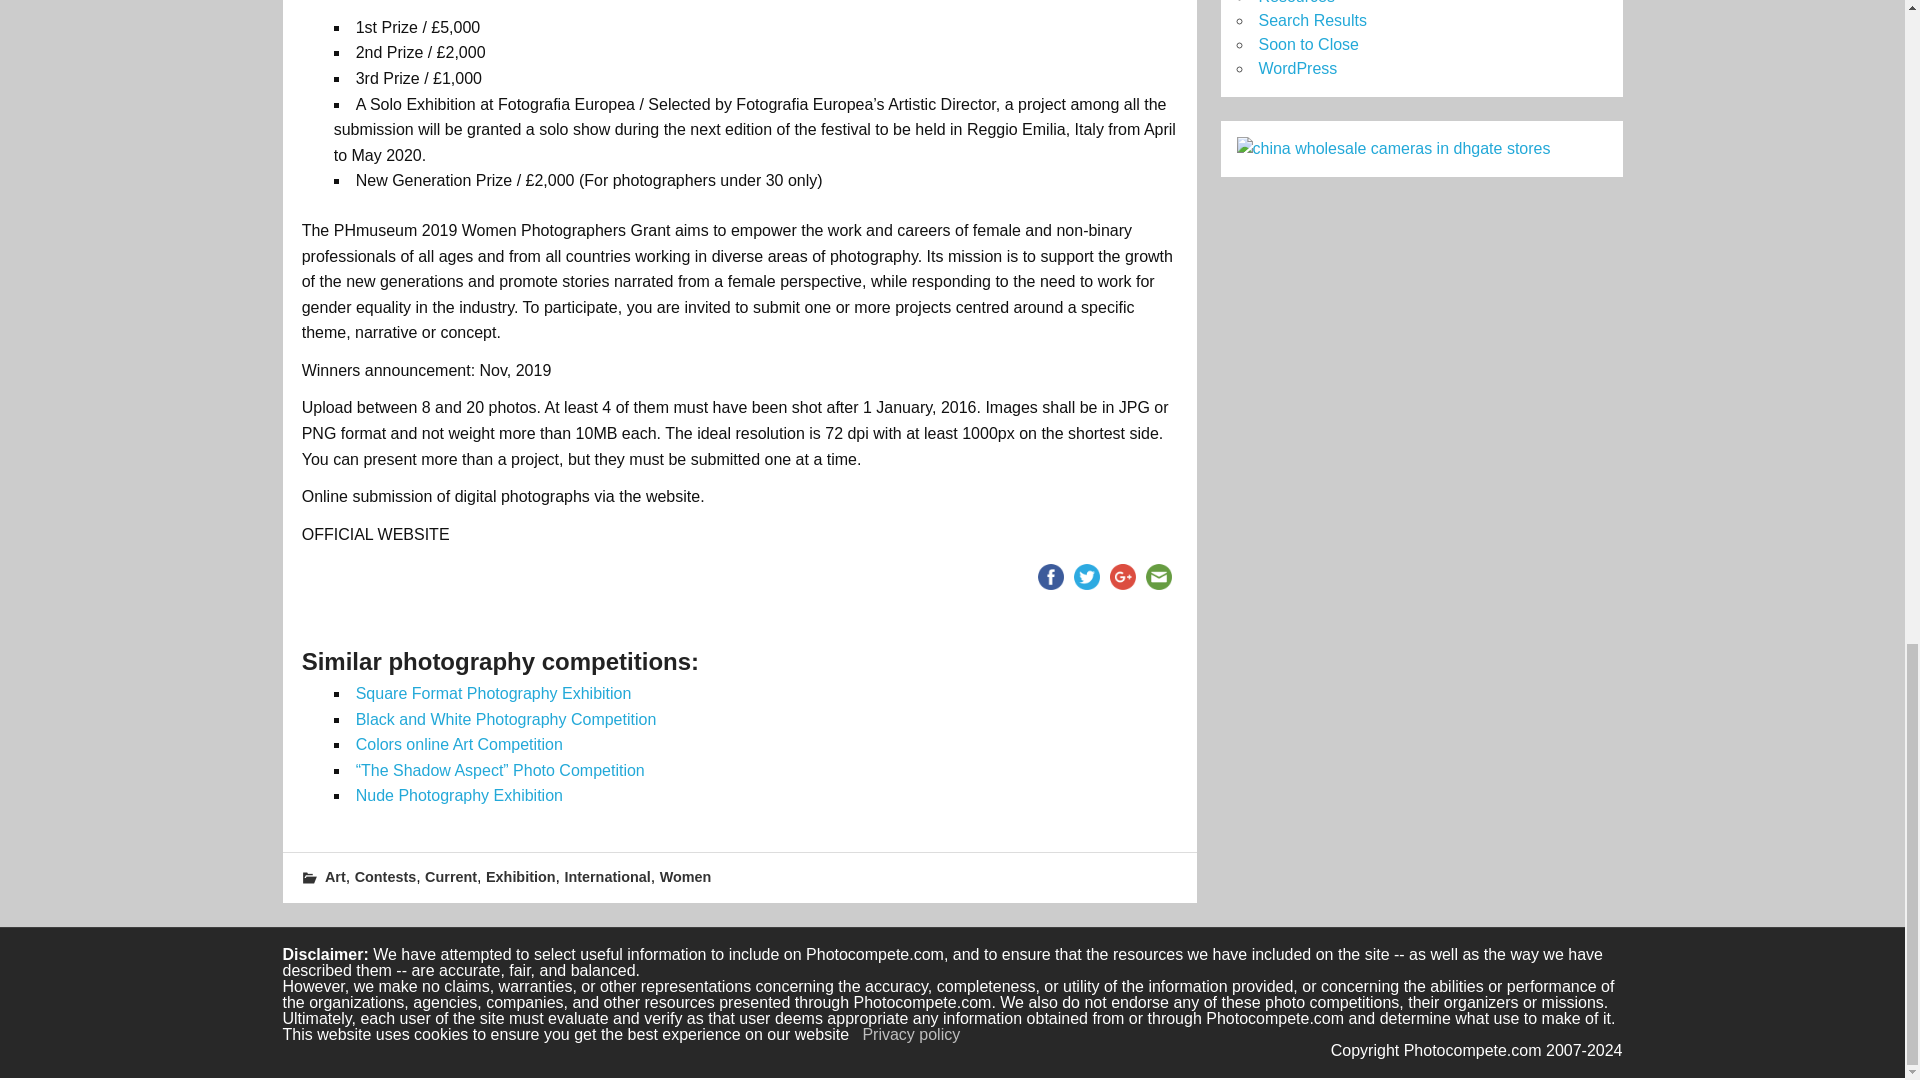  What do you see at coordinates (450, 876) in the screenshot?
I see `Current` at bounding box center [450, 876].